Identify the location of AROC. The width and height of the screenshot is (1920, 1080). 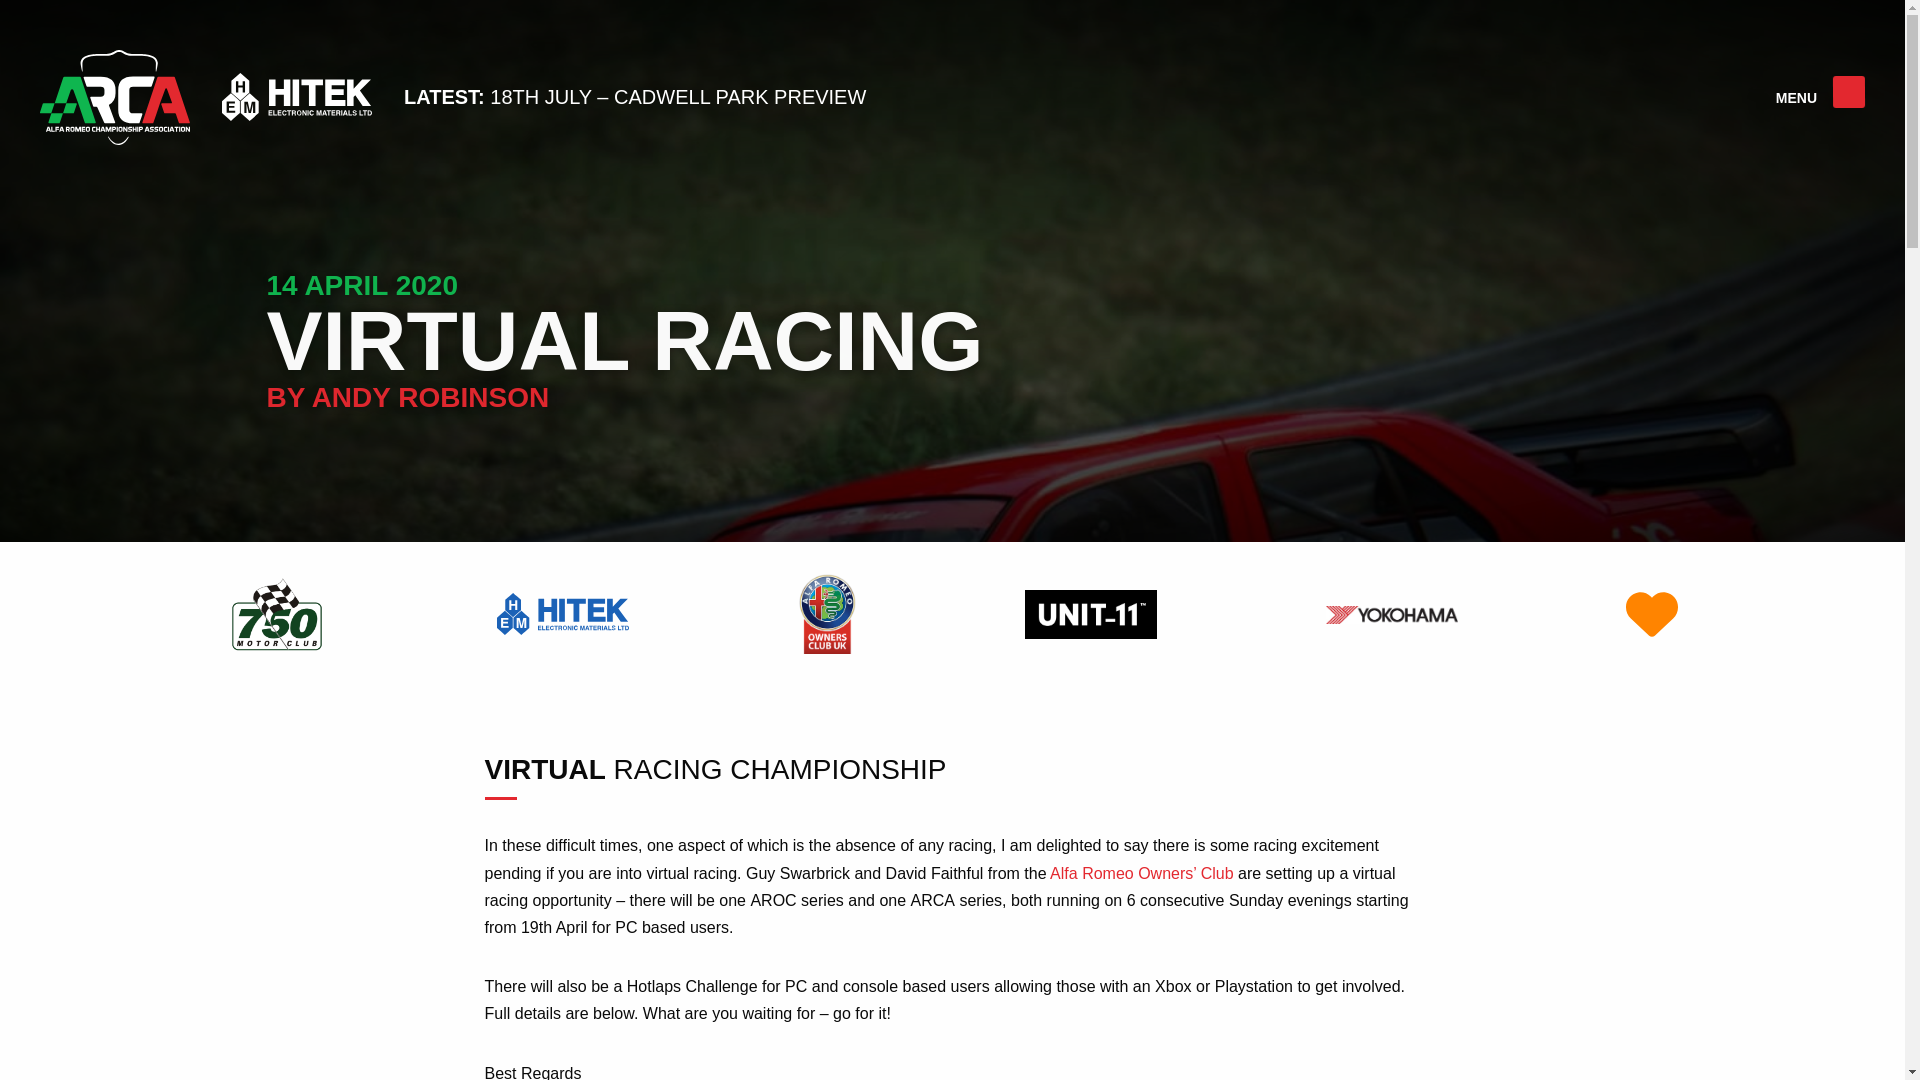
(826, 613).